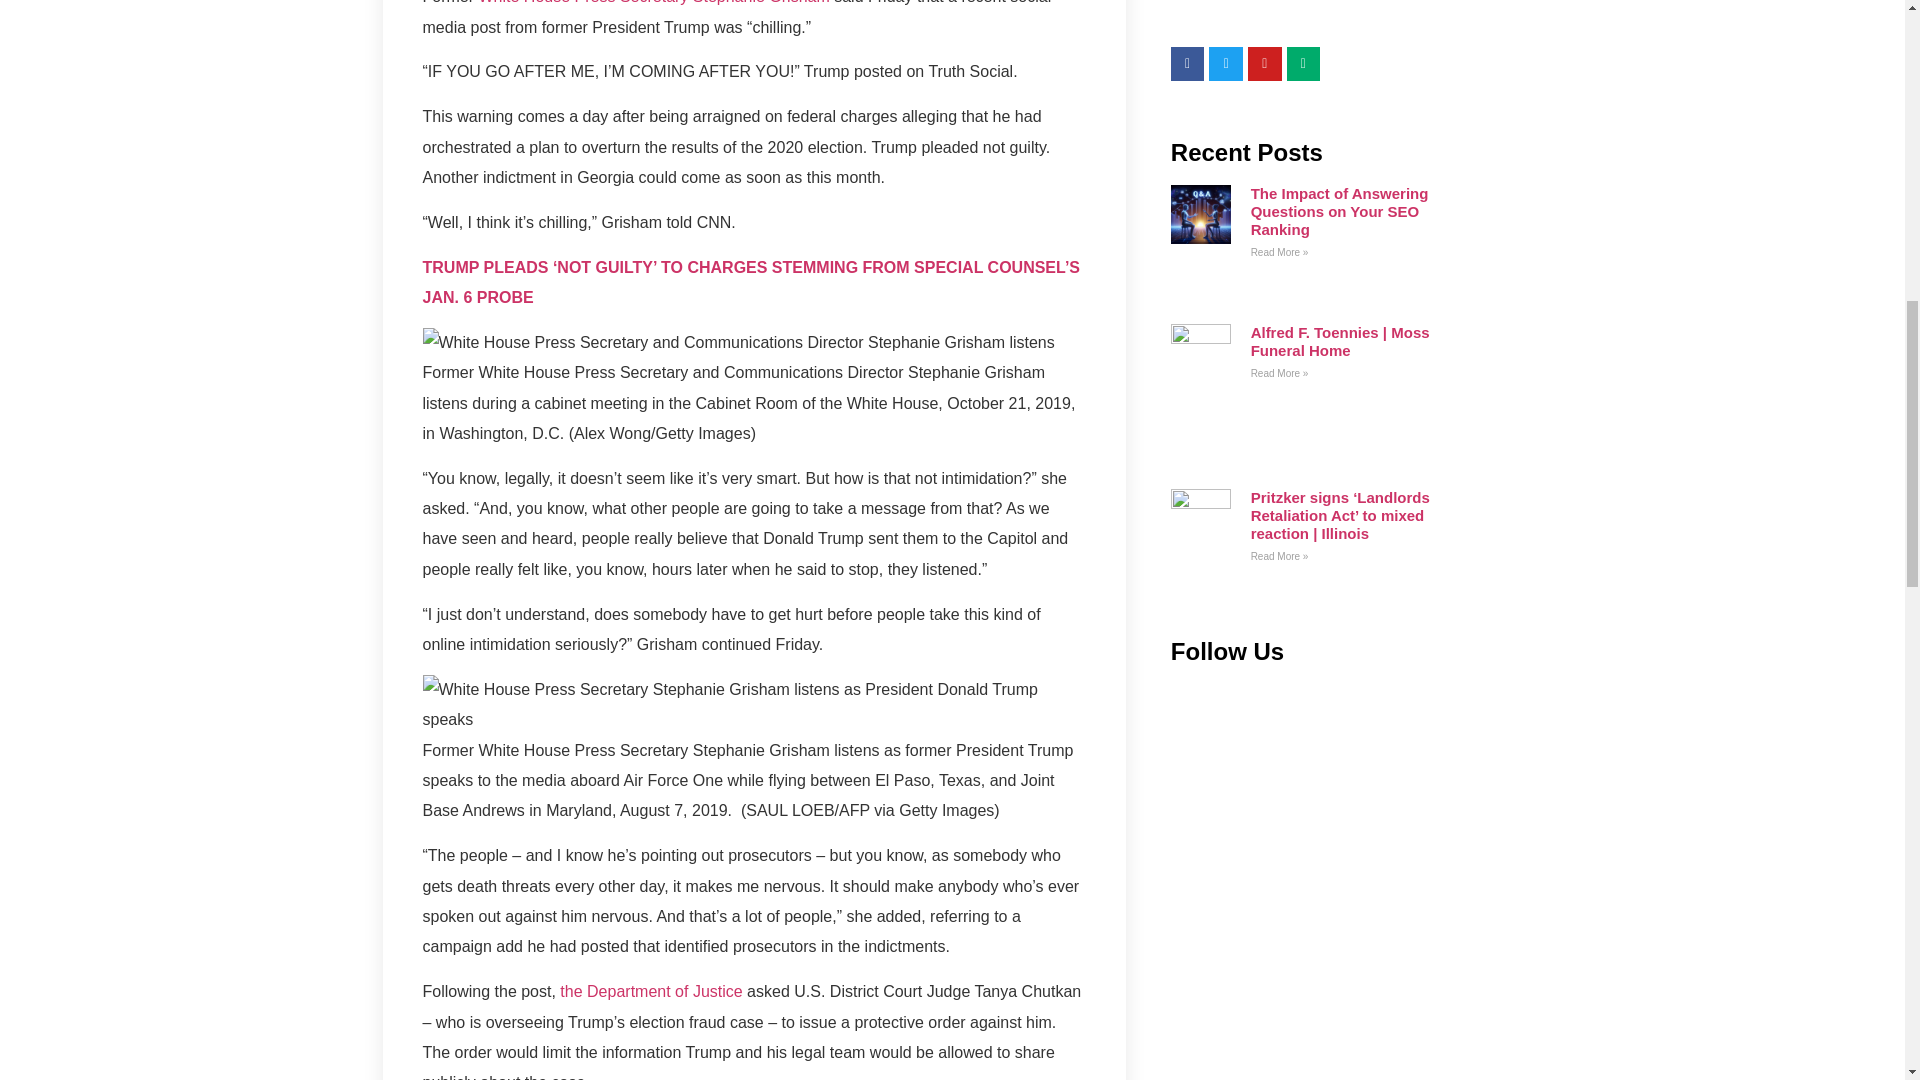 This screenshot has height=1080, width=1920. I want to click on the Department of Justice, so click(650, 991).